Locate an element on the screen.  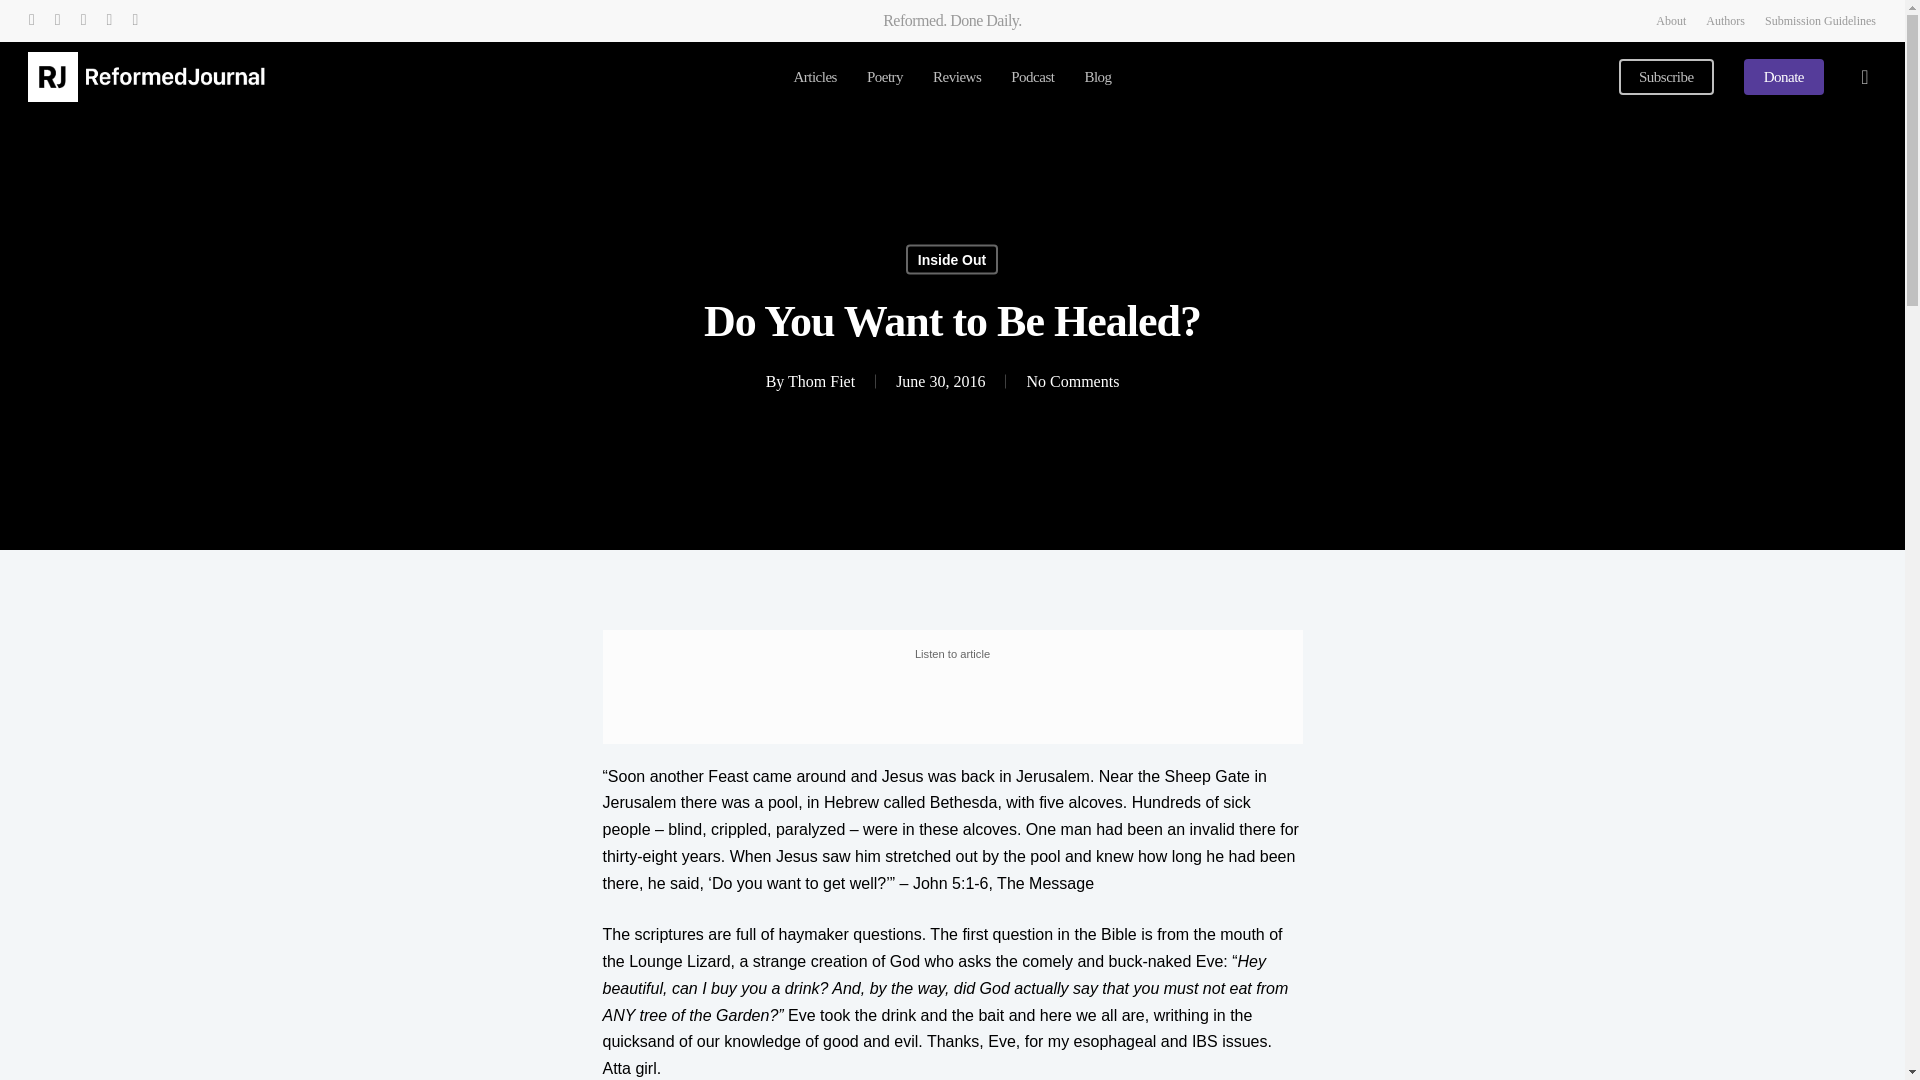
Reviews is located at coordinates (957, 78).